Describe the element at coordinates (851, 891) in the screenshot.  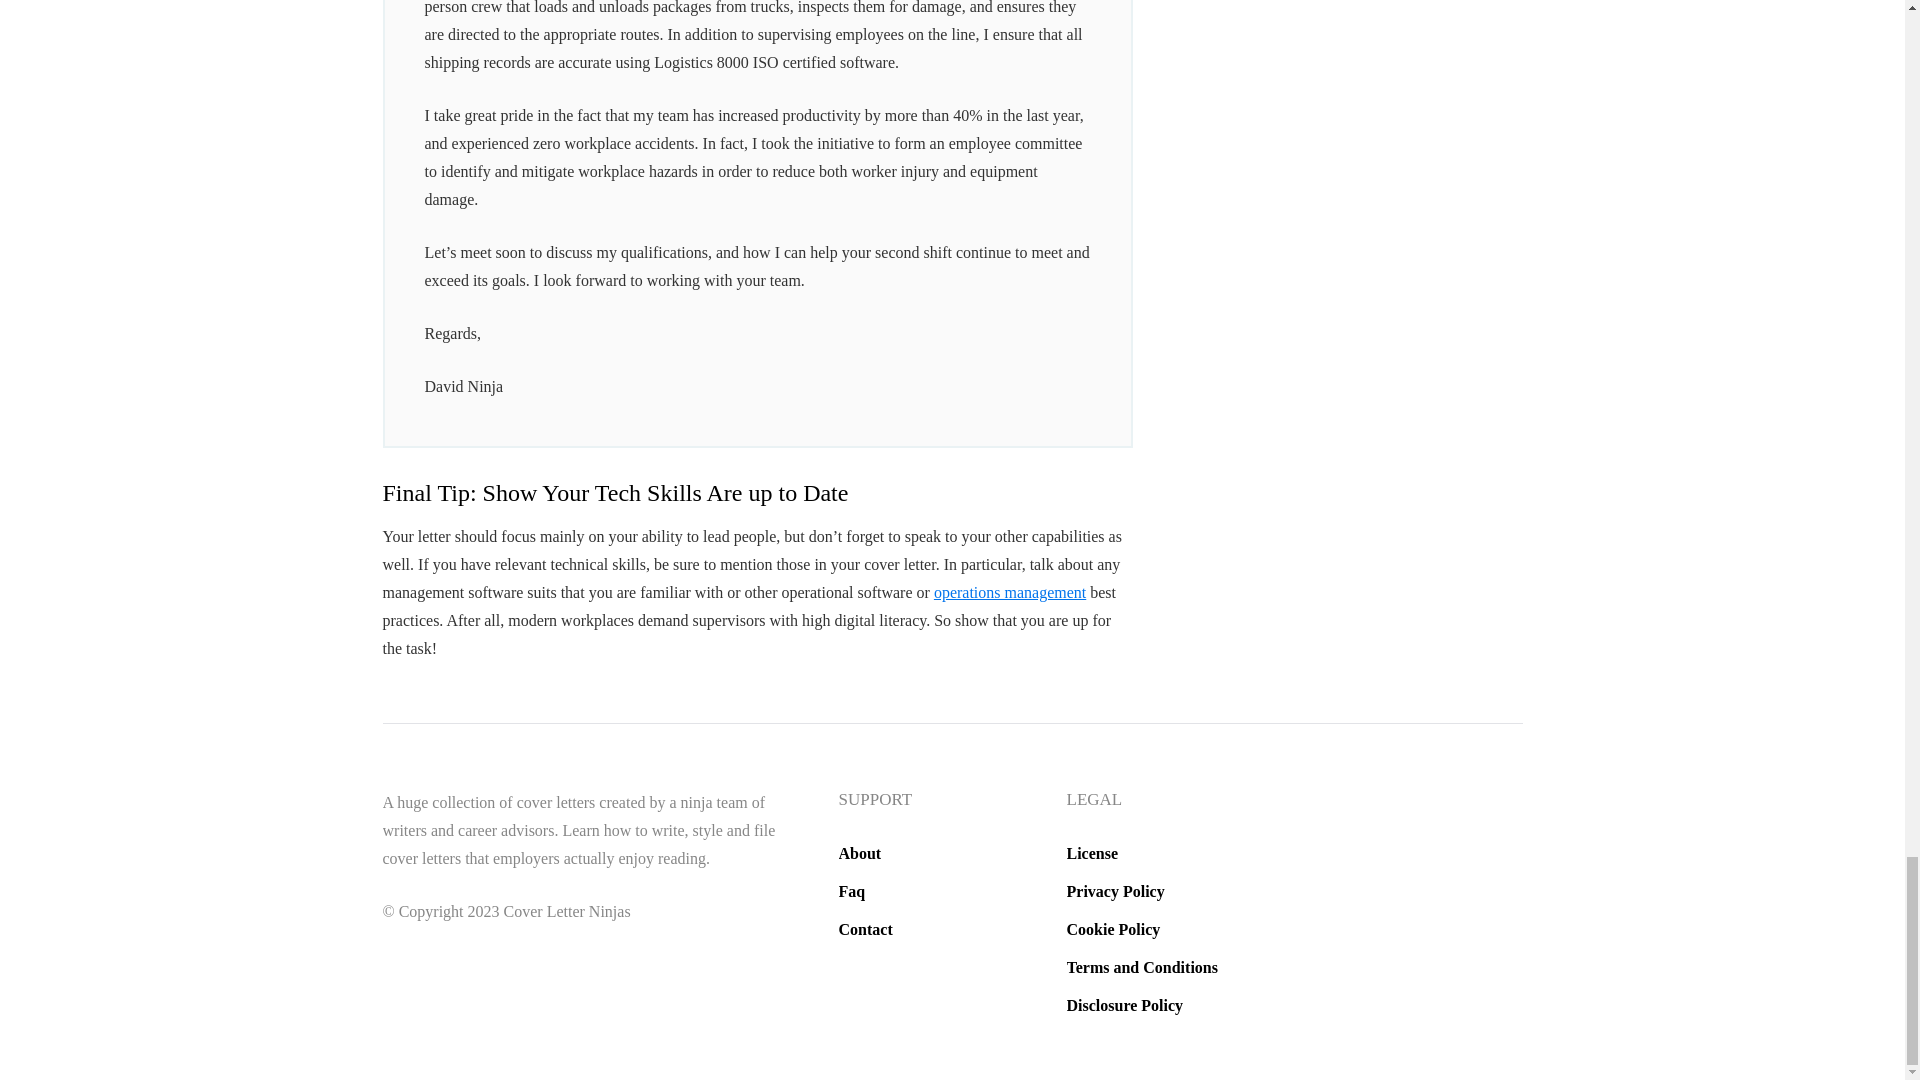
I see `Faq` at that location.